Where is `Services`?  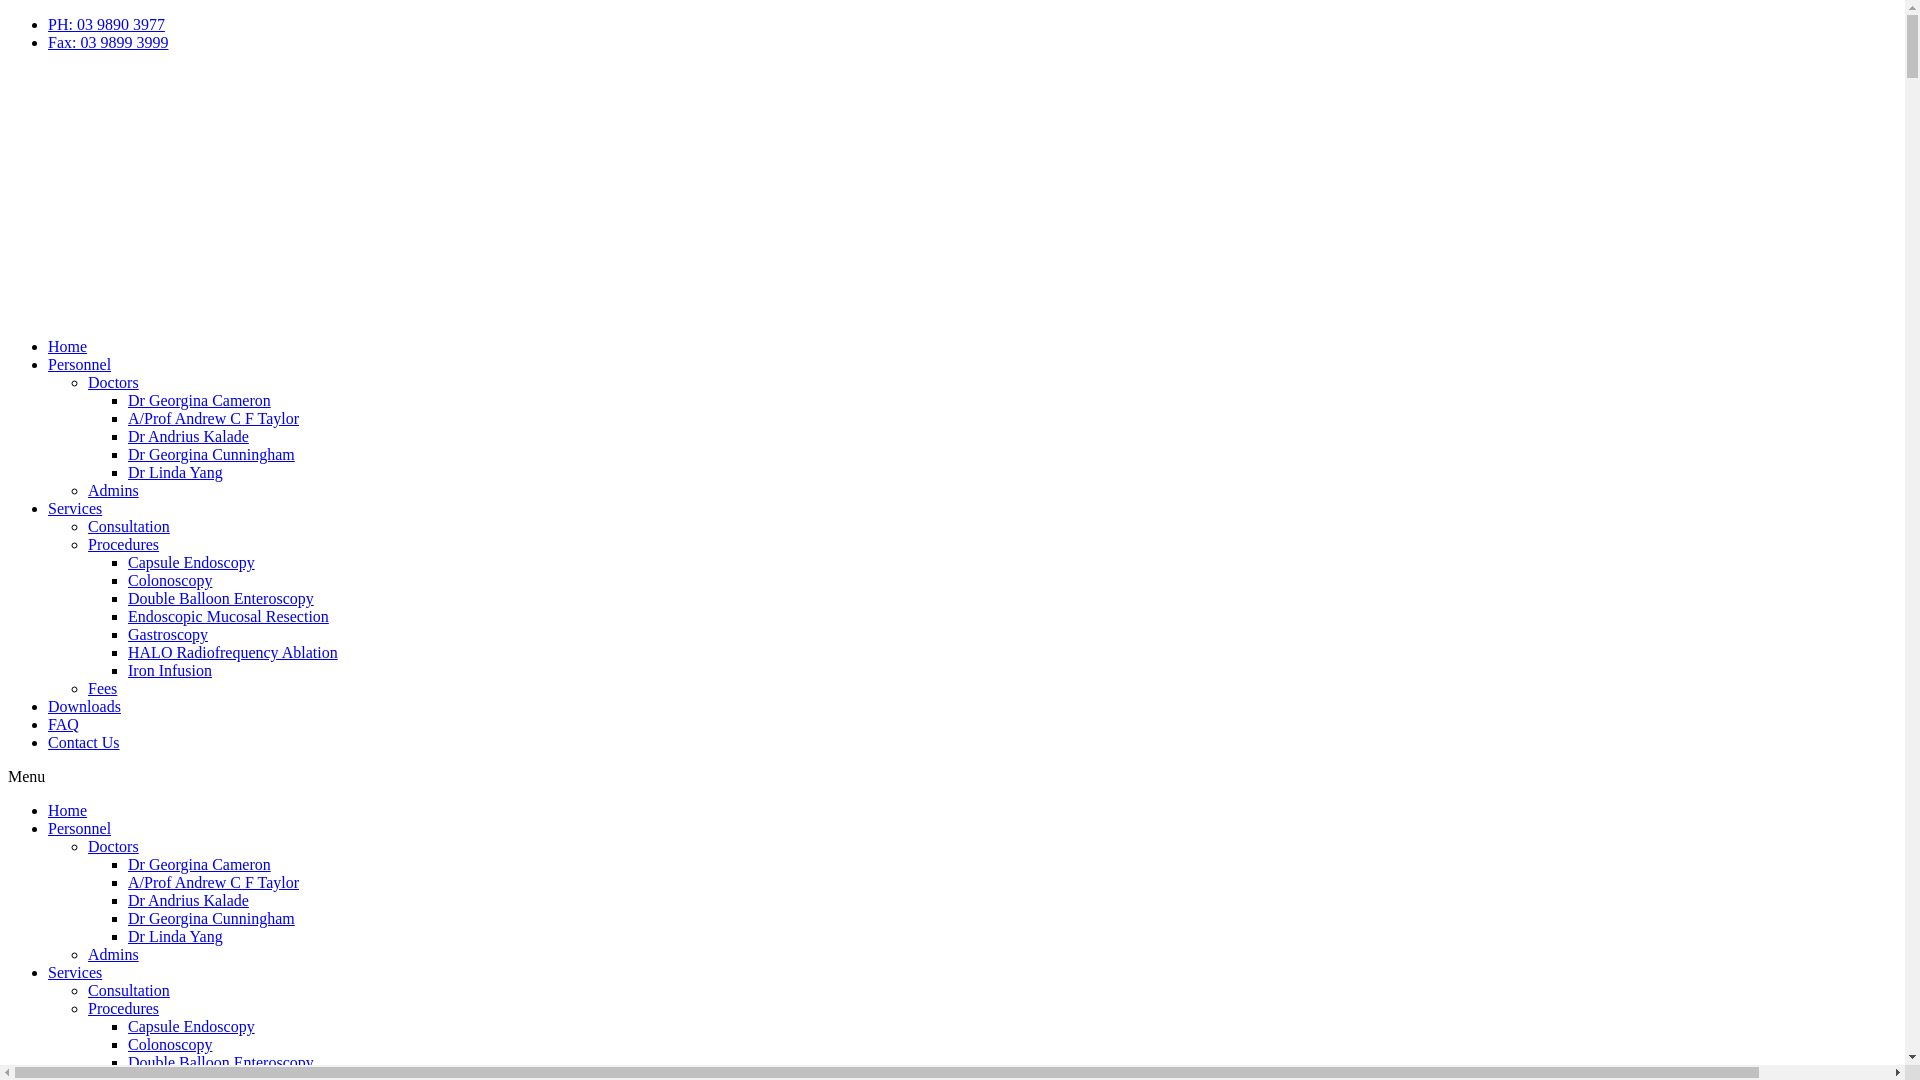 Services is located at coordinates (75, 972).